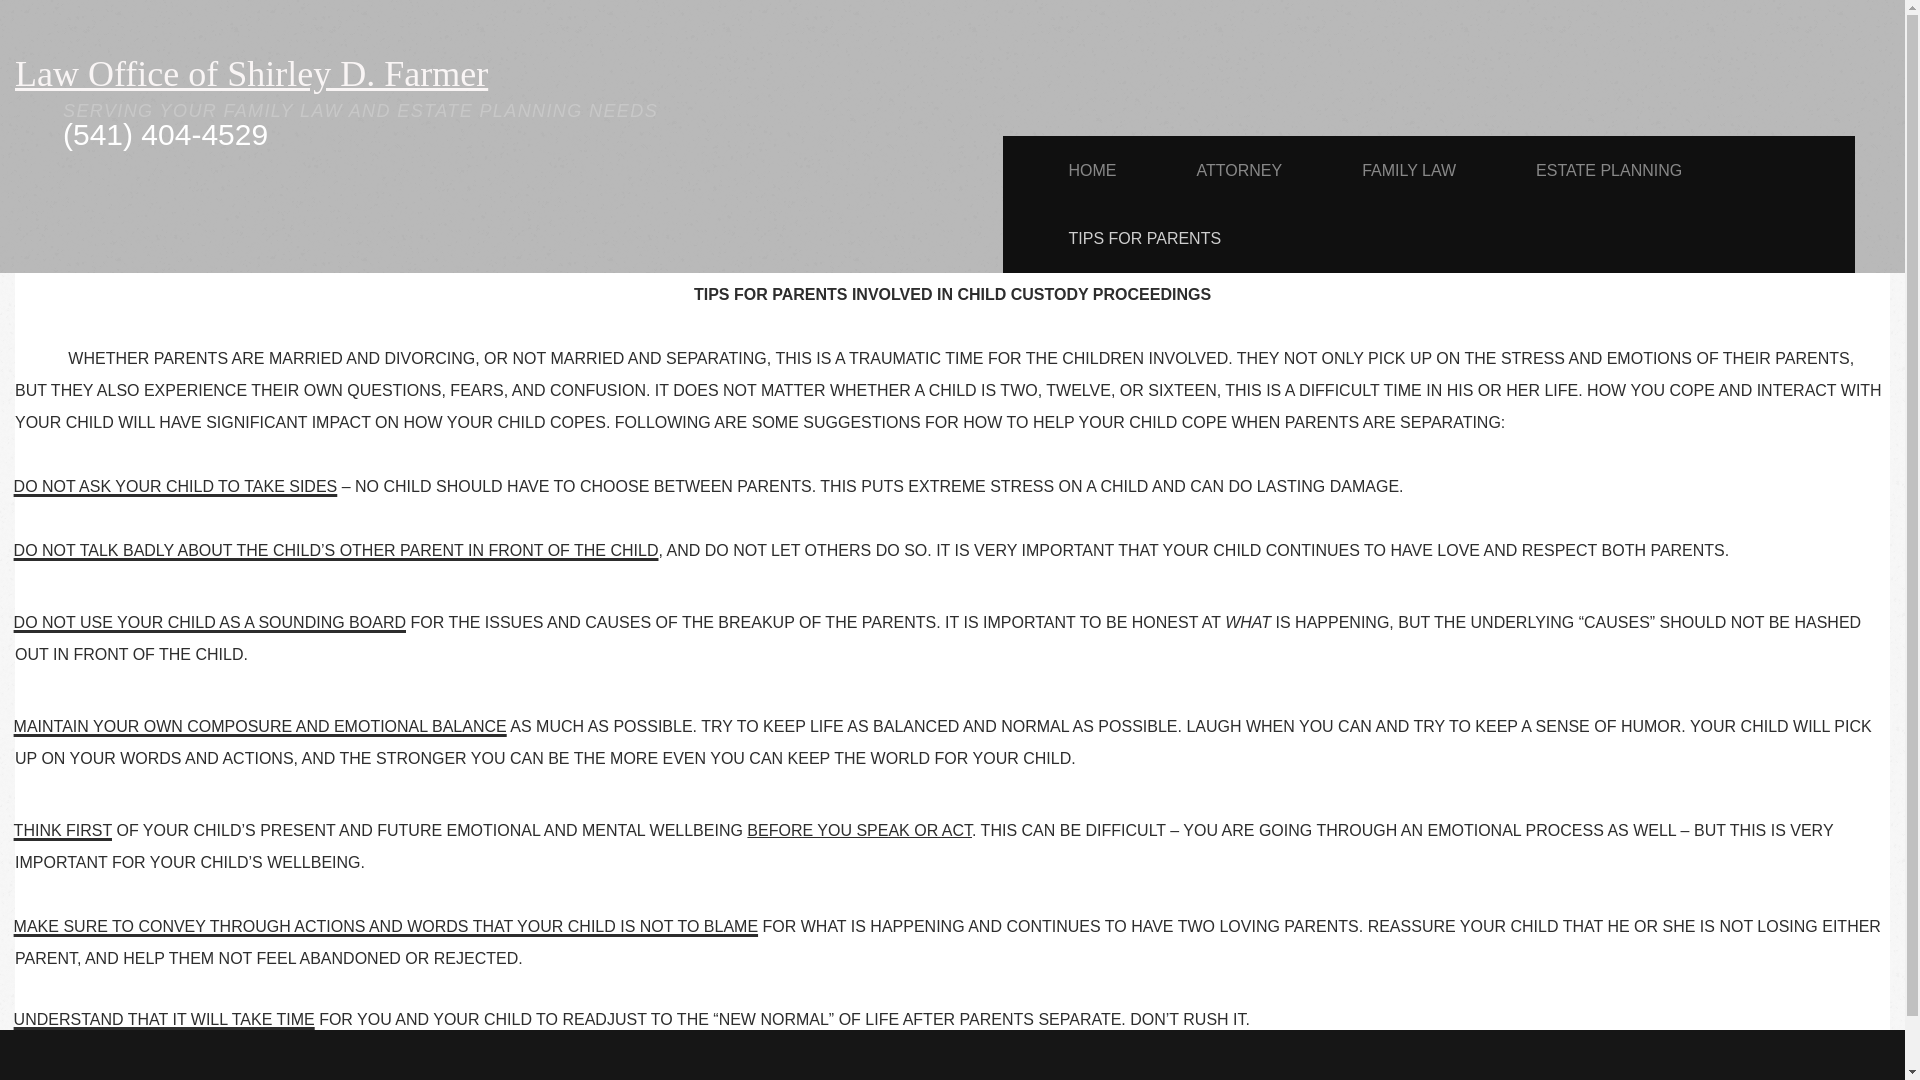 This screenshot has width=1920, height=1080. I want to click on ESTATE PLANNING, so click(1608, 170).